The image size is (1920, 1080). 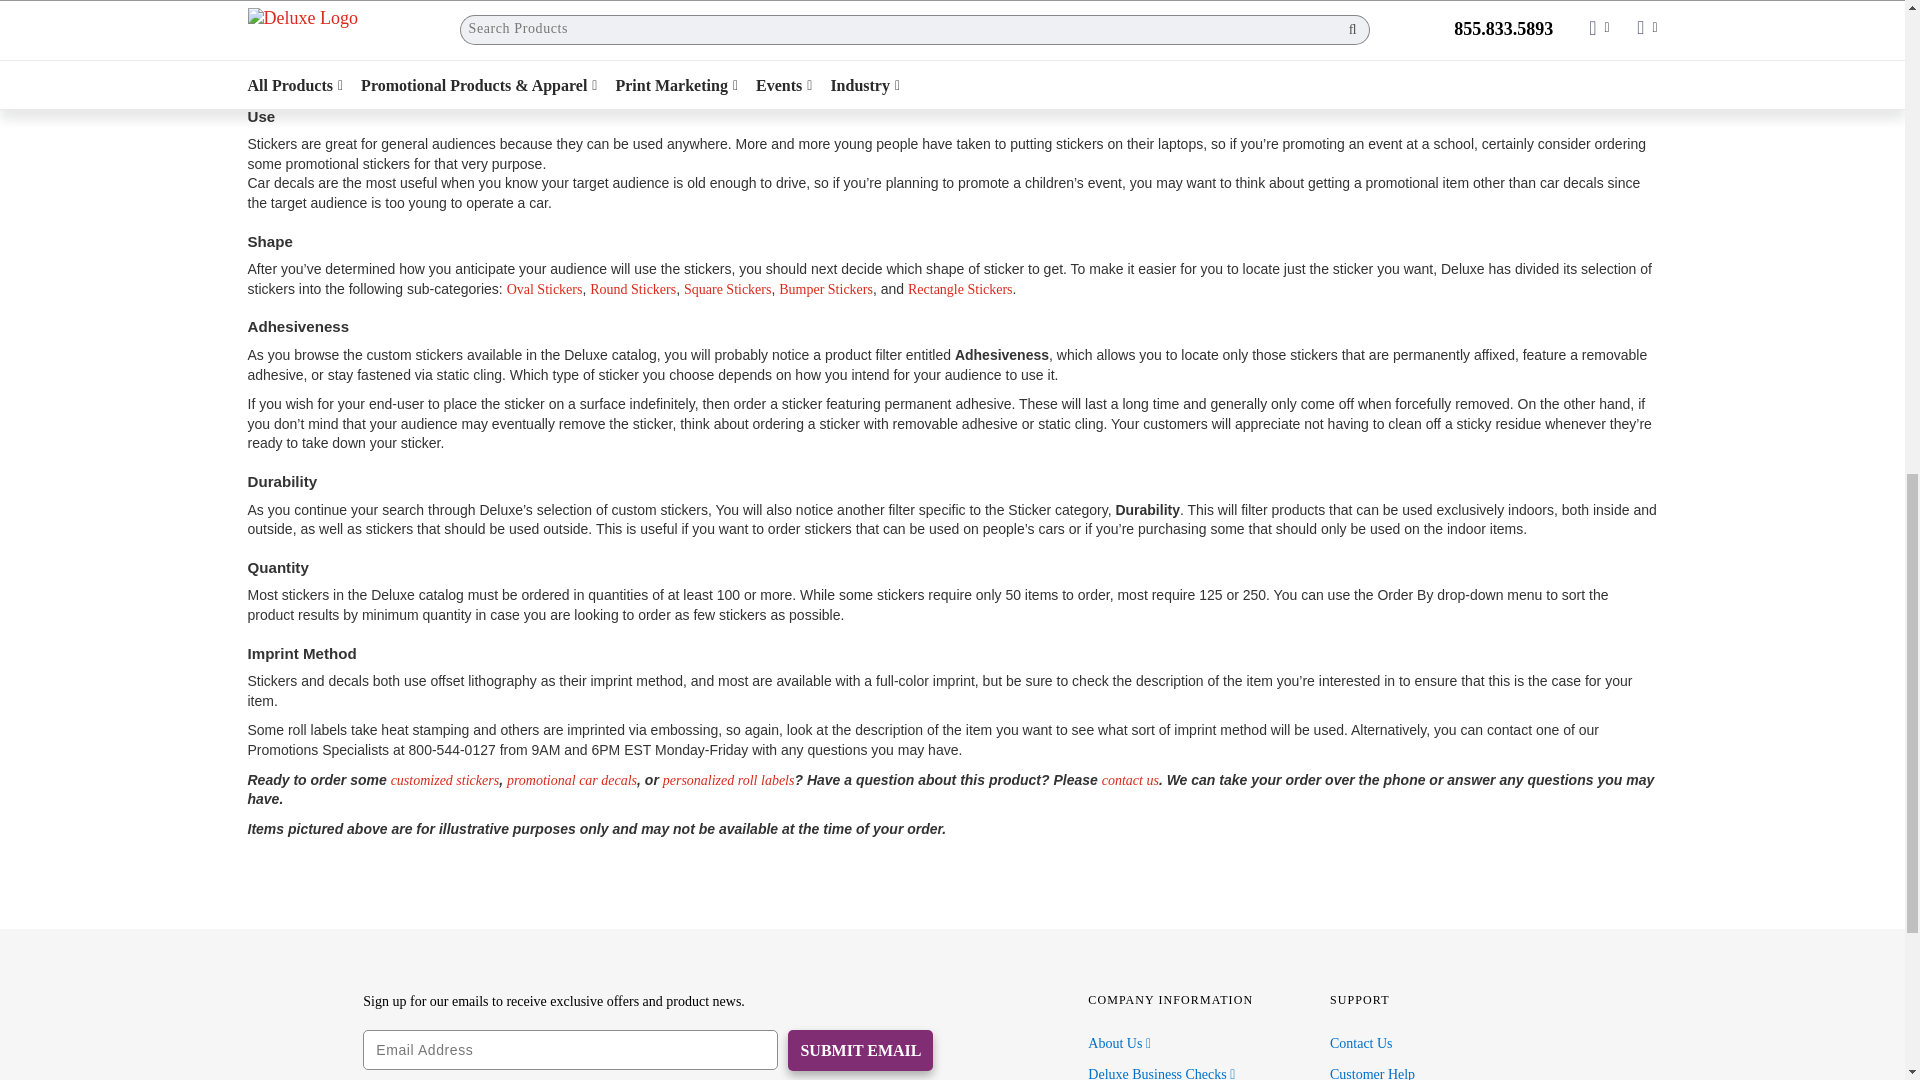 What do you see at coordinates (960, 289) in the screenshot?
I see `Rectangle Stickers` at bounding box center [960, 289].